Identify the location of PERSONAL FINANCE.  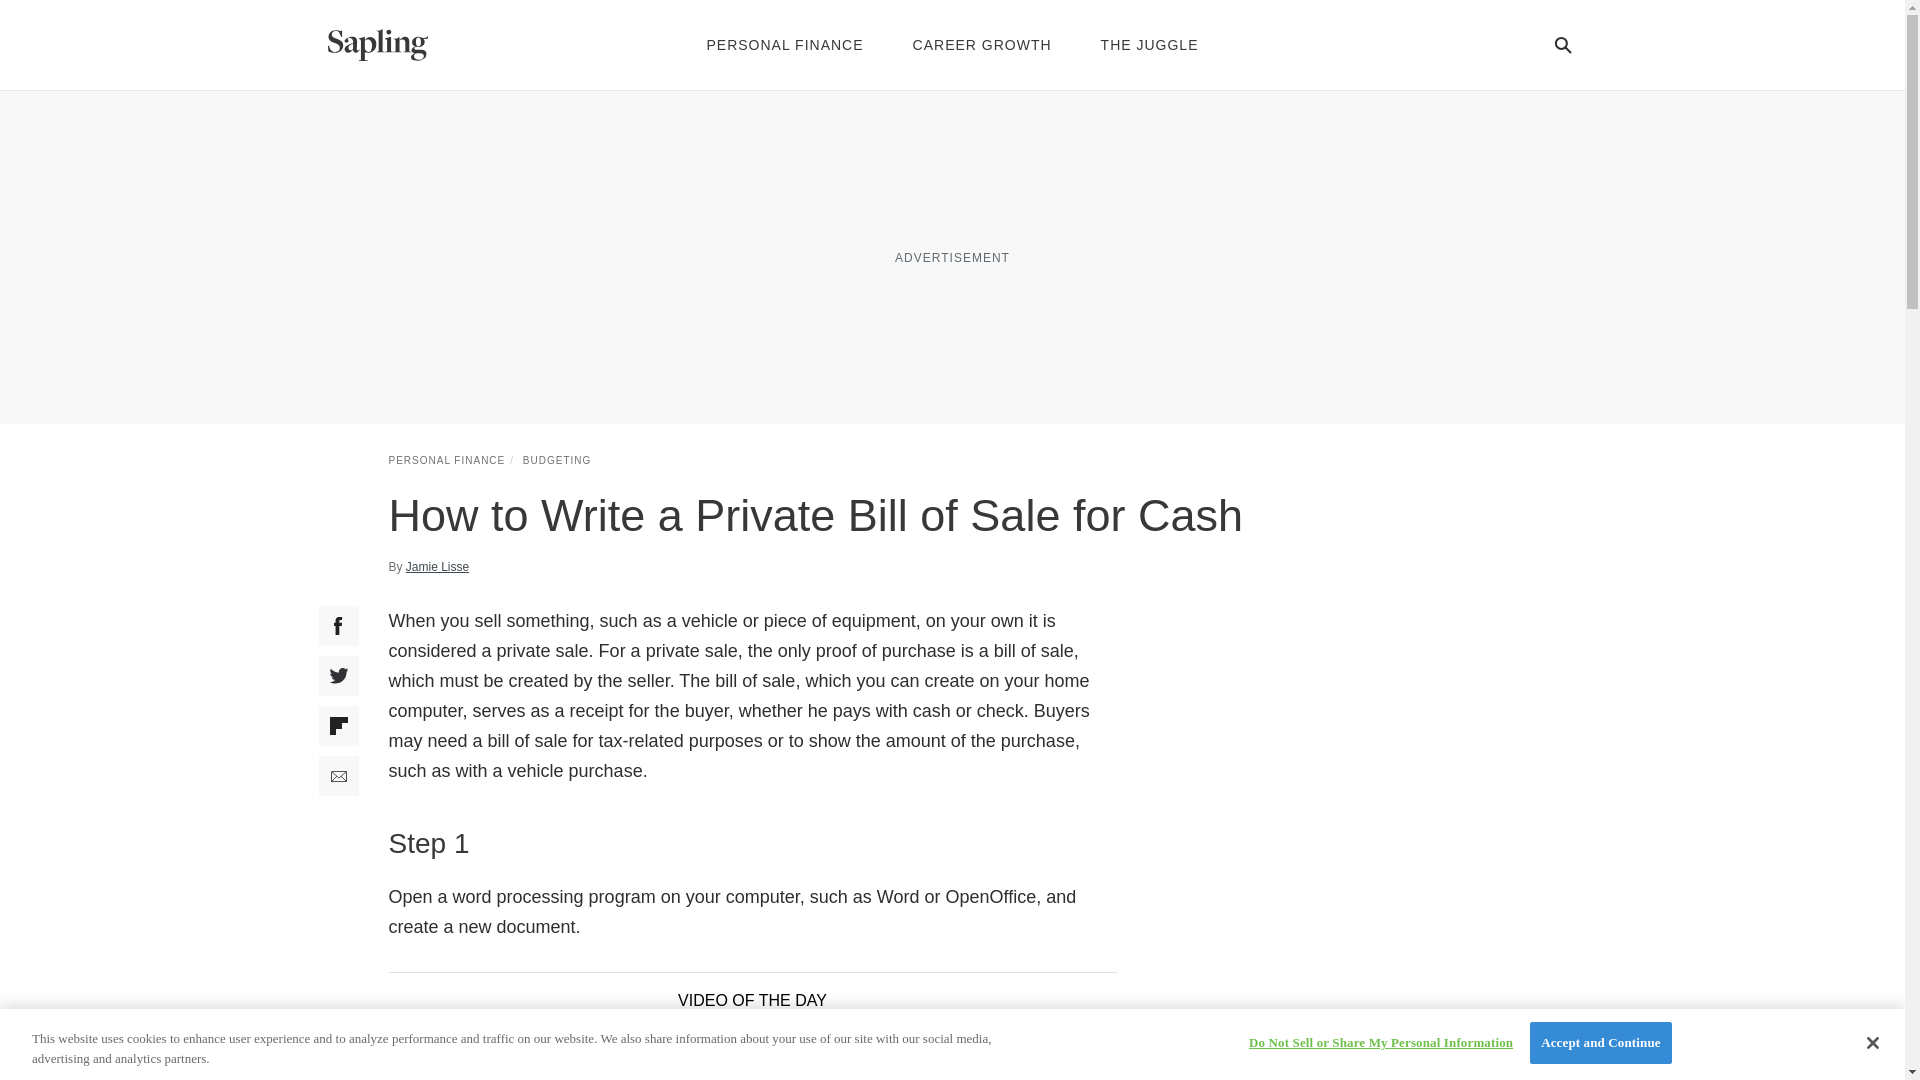
(446, 460).